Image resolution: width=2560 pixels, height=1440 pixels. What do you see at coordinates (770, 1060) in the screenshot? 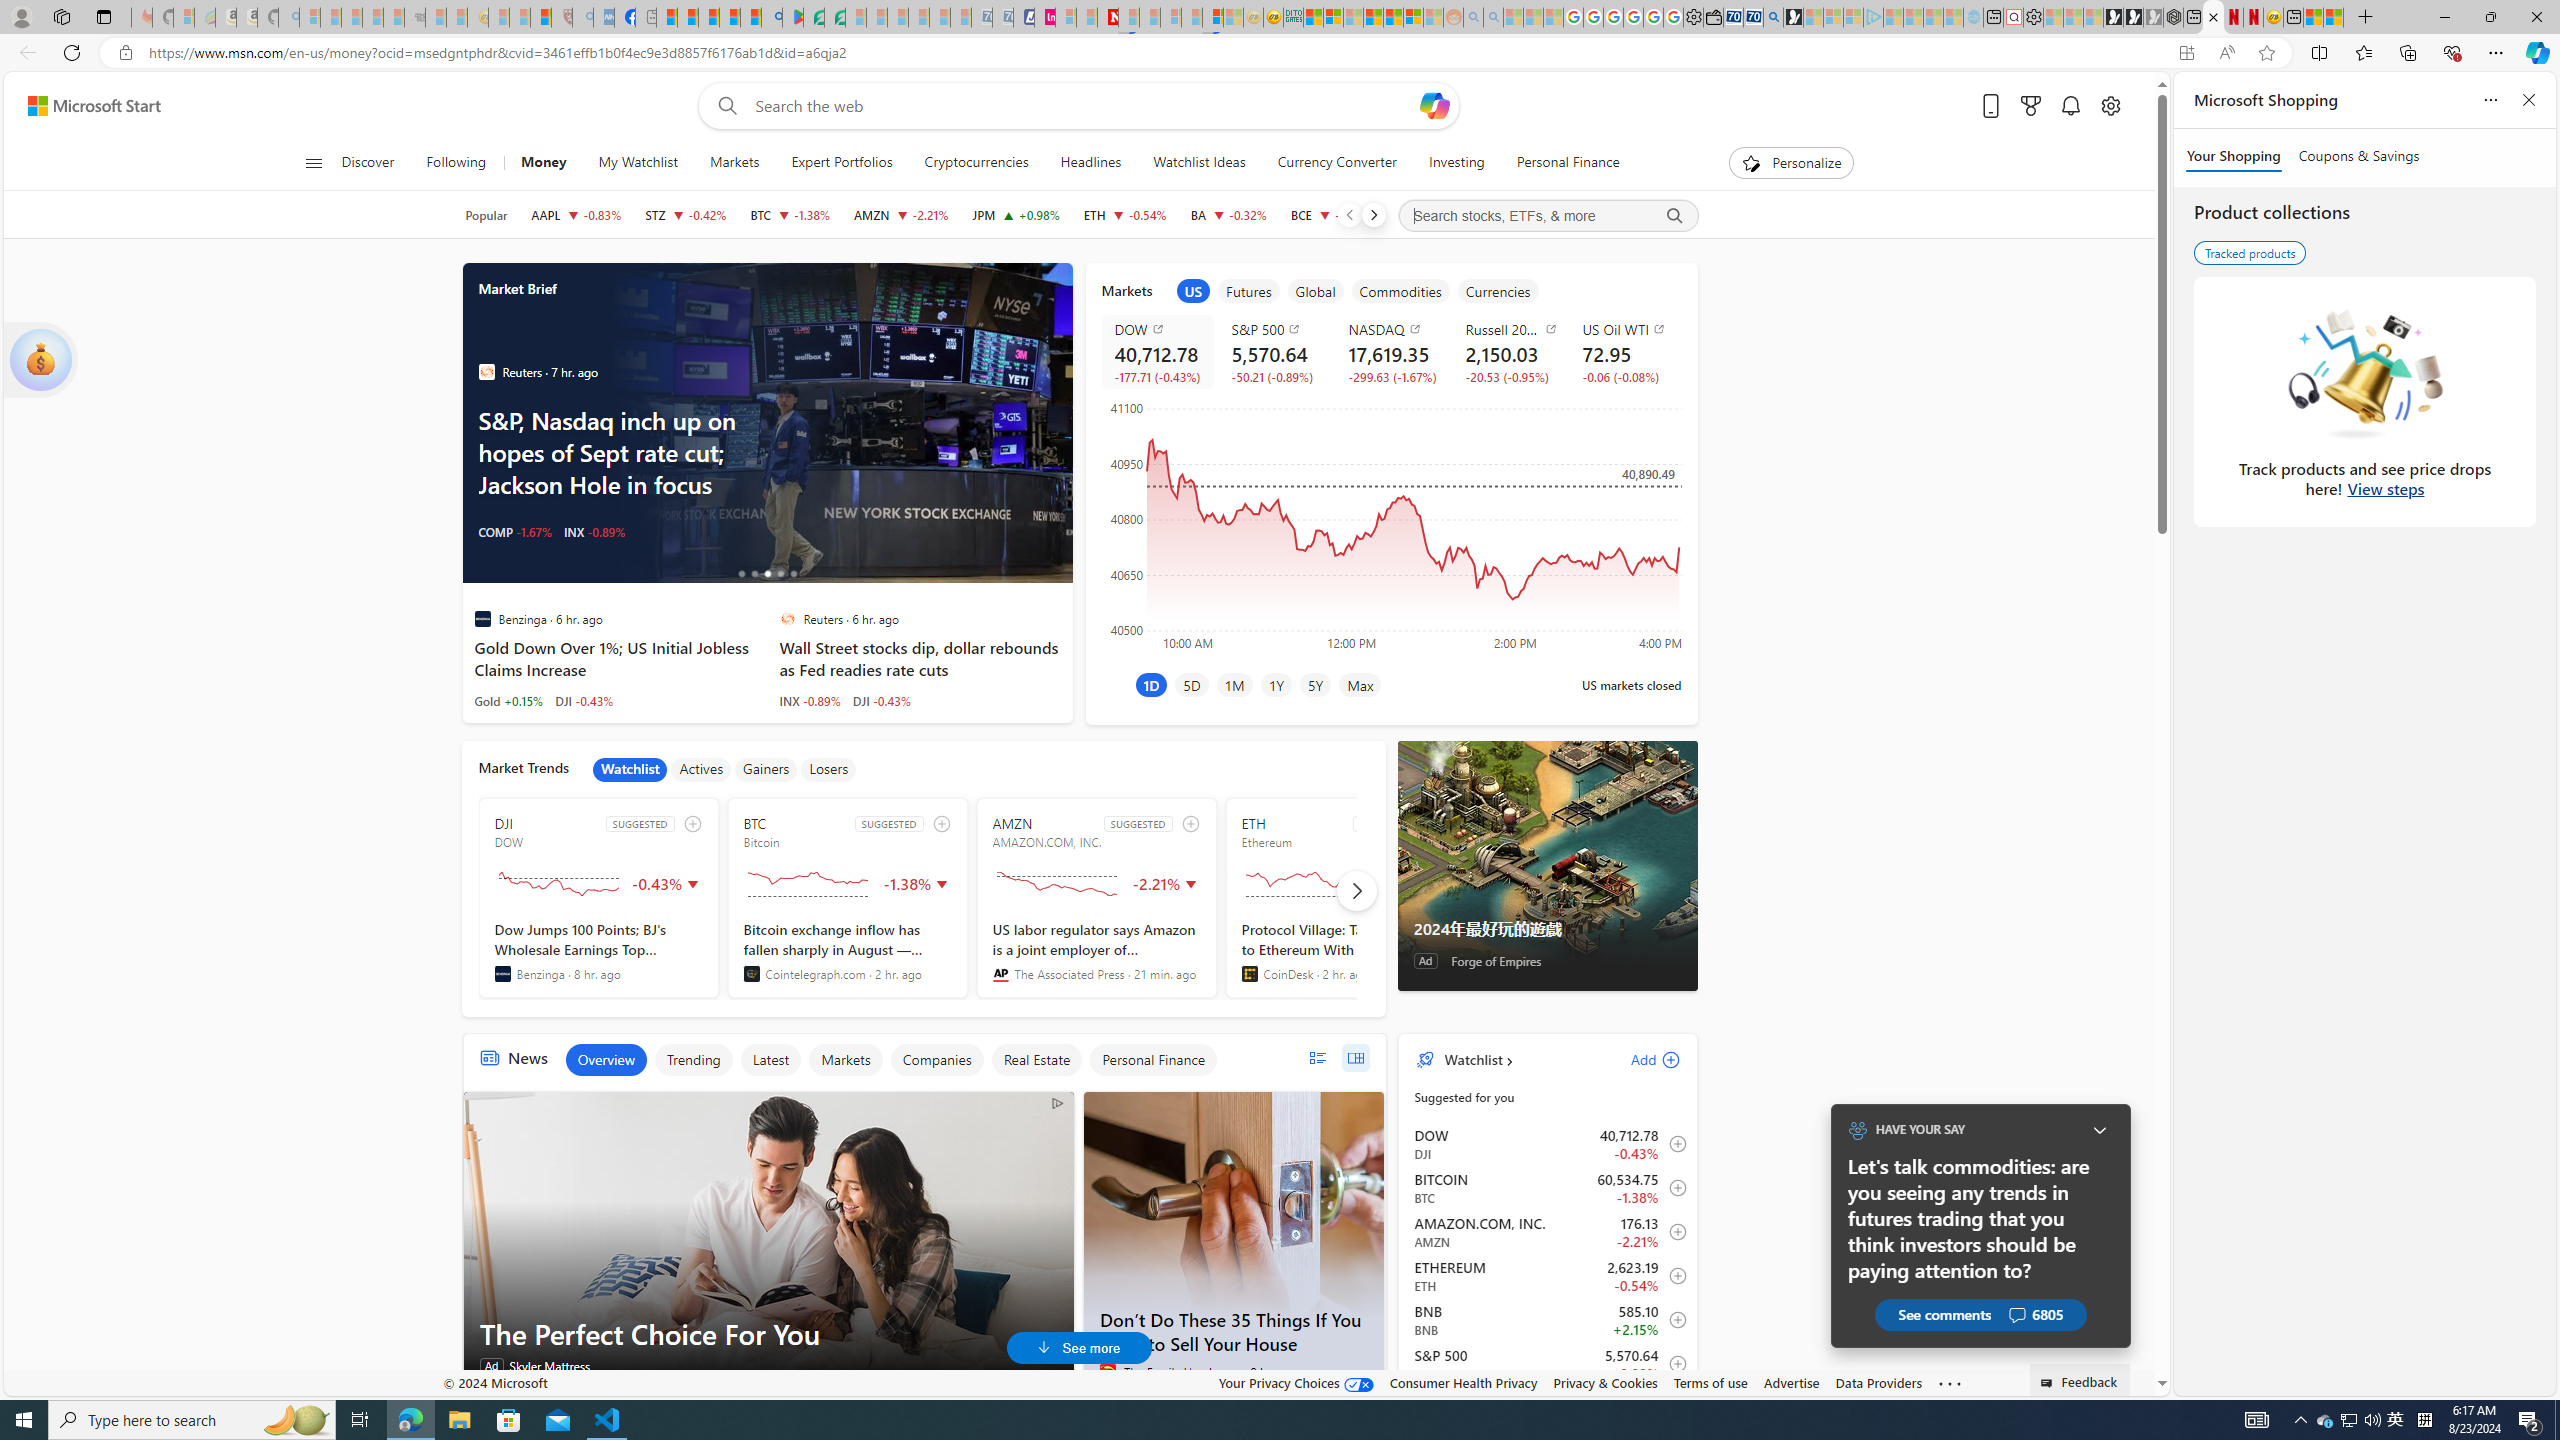
I see `Latest` at bounding box center [770, 1060].